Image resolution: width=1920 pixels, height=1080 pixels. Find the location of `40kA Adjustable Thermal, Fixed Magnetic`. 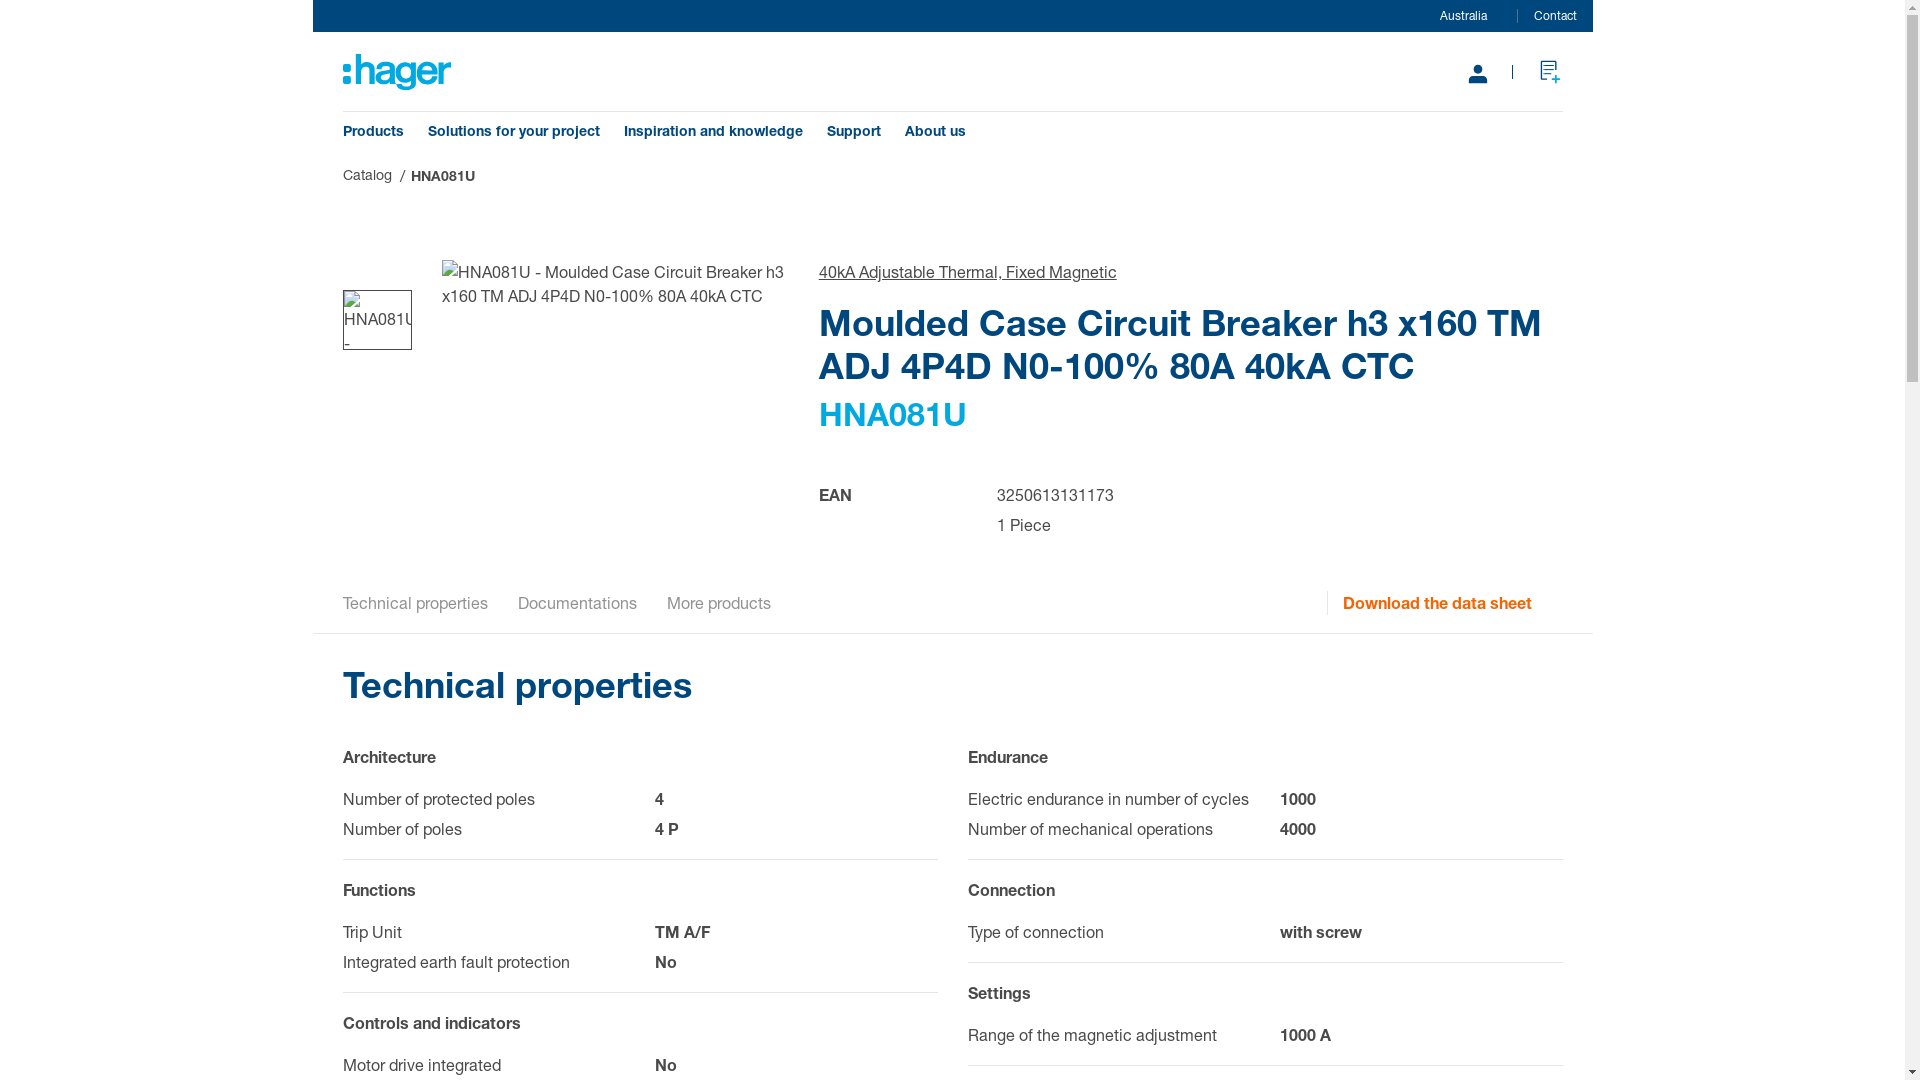

40kA Adjustable Thermal, Fixed Magnetic is located at coordinates (968, 272).